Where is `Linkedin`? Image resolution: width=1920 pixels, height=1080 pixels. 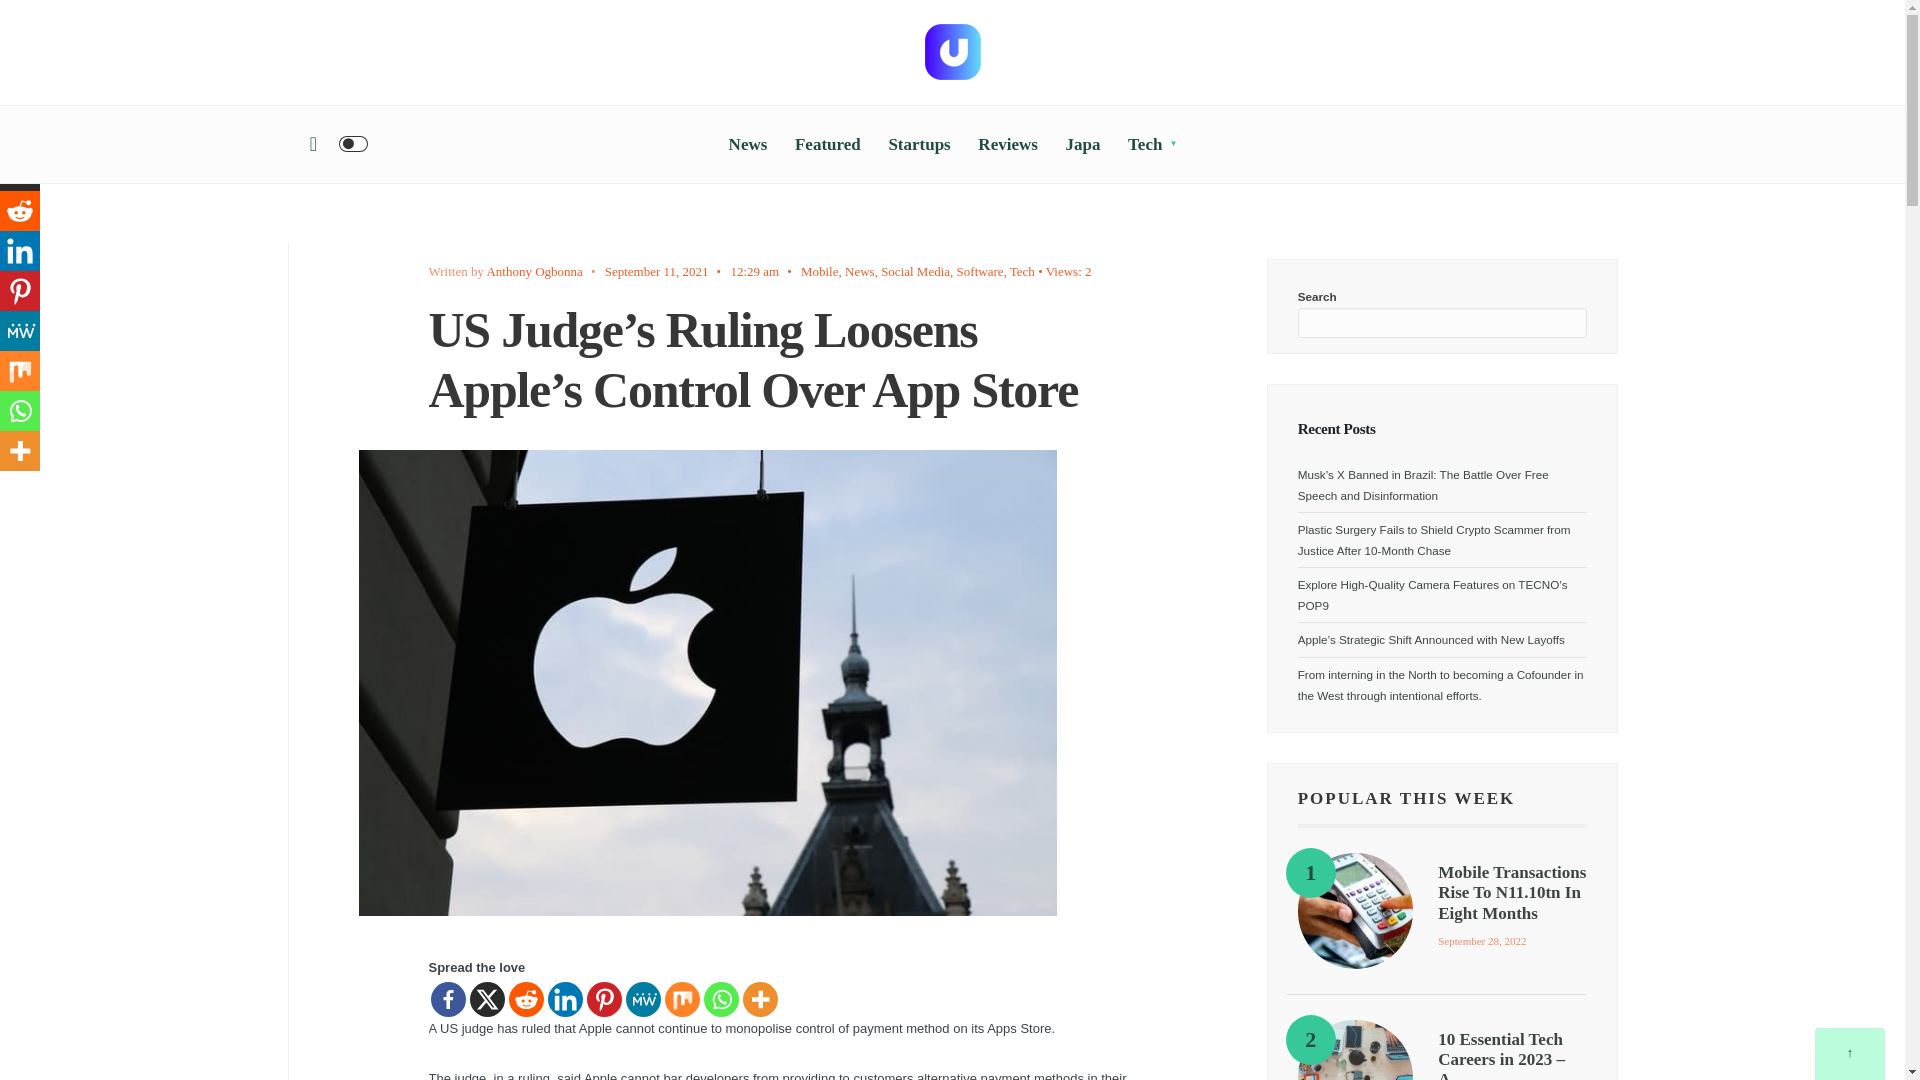
Linkedin is located at coordinates (565, 999).